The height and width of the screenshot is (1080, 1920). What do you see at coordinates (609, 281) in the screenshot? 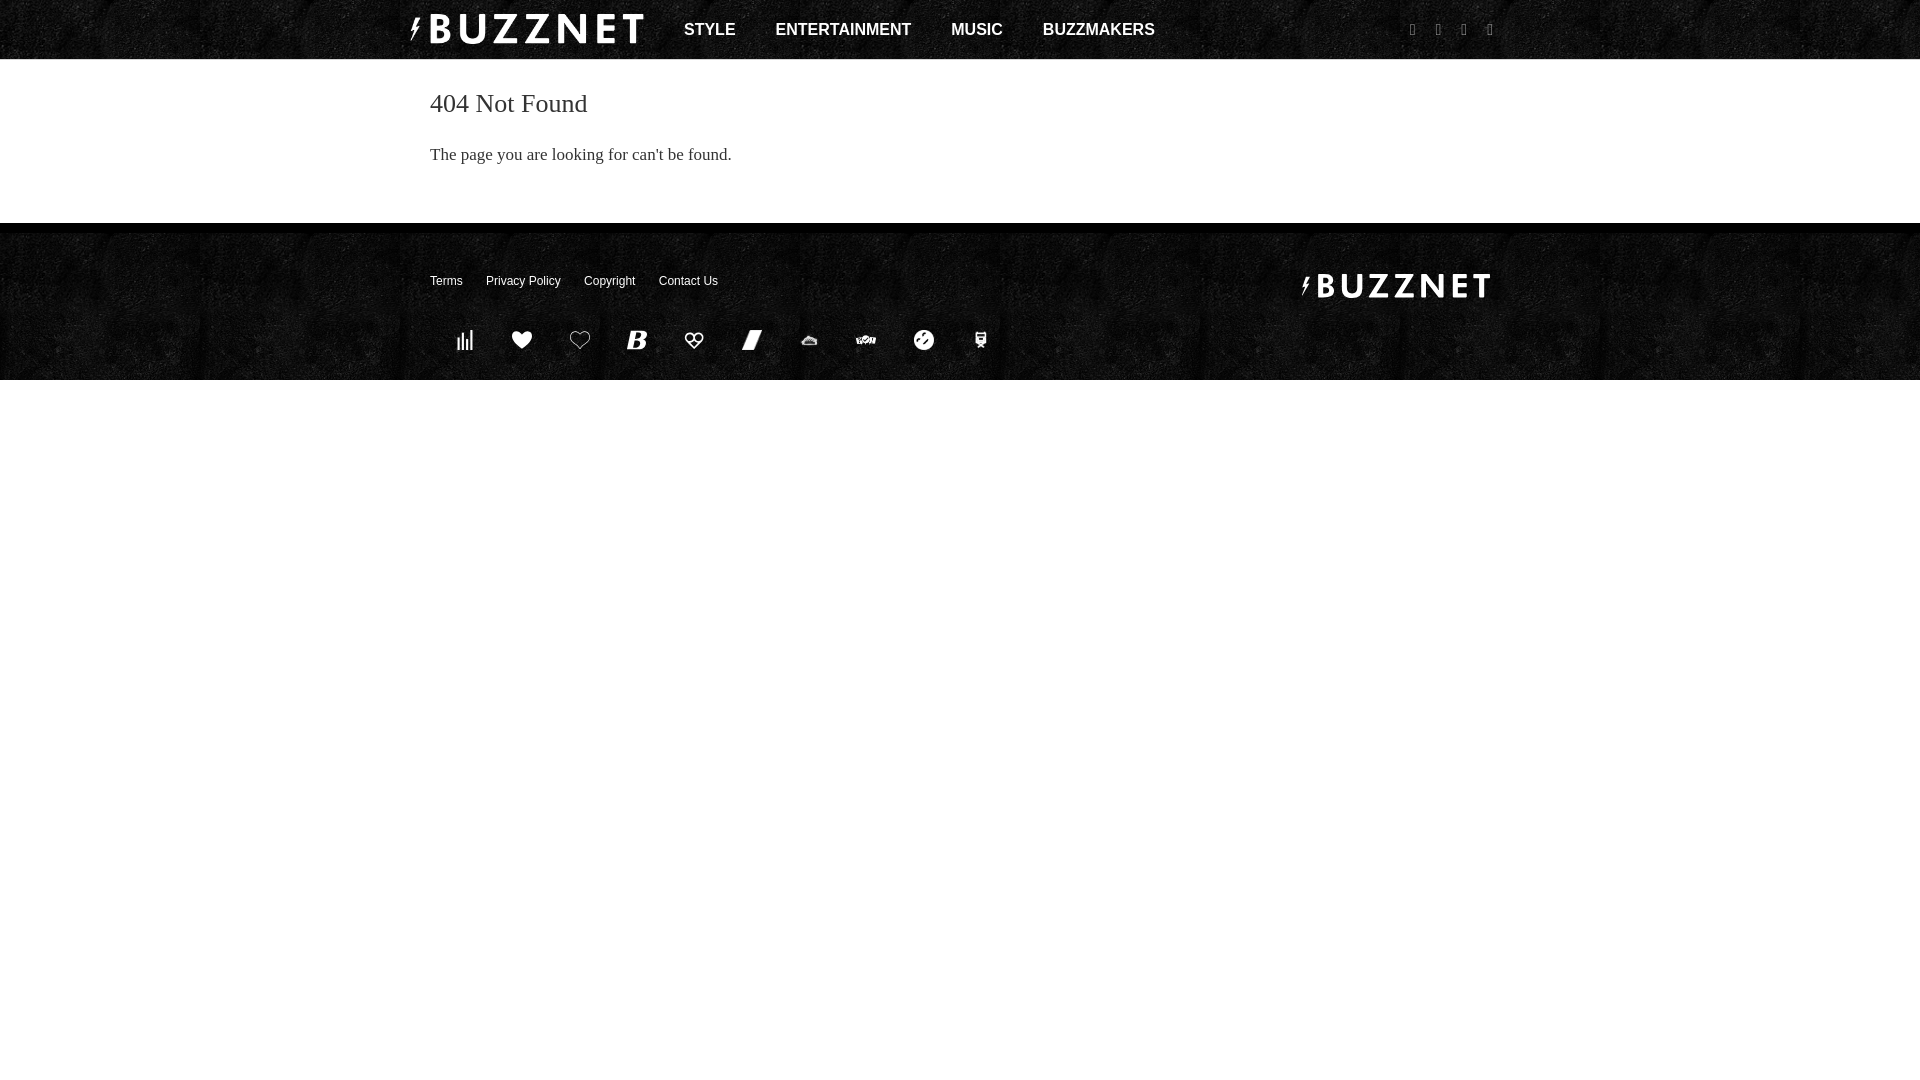
I see `Copyright` at bounding box center [609, 281].